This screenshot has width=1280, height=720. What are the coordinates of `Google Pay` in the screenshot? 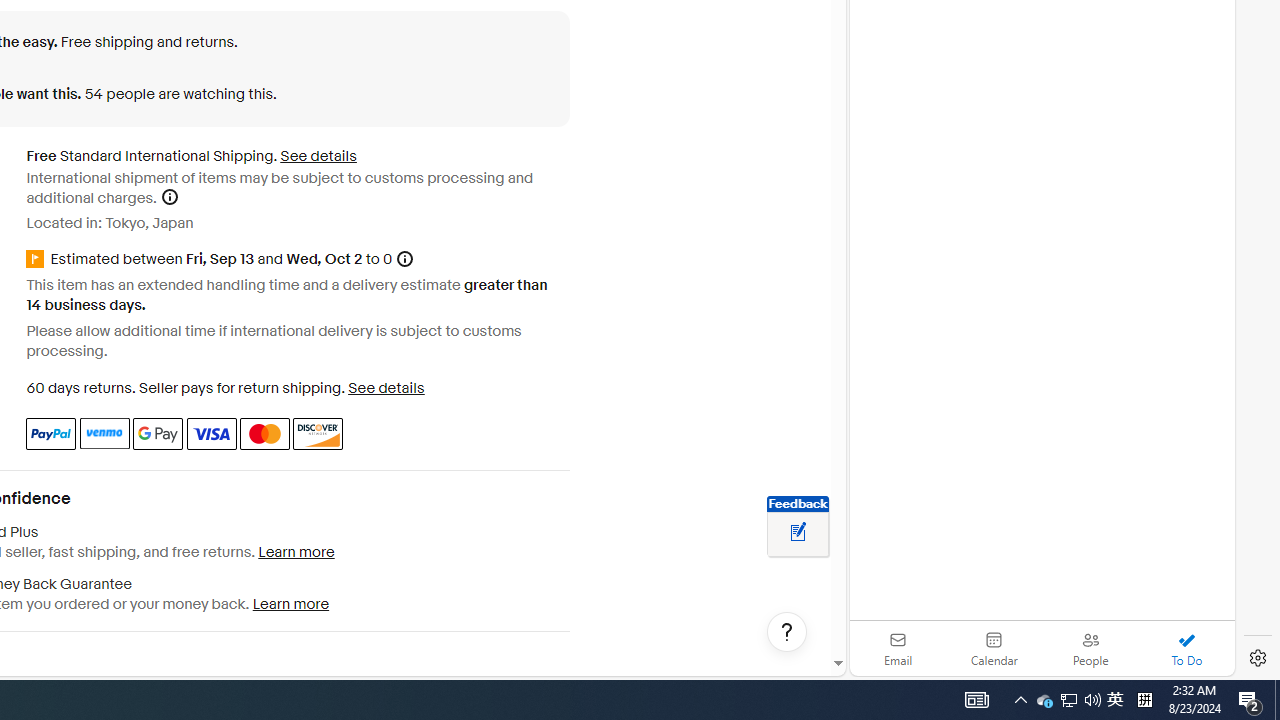 It's located at (158, 433).